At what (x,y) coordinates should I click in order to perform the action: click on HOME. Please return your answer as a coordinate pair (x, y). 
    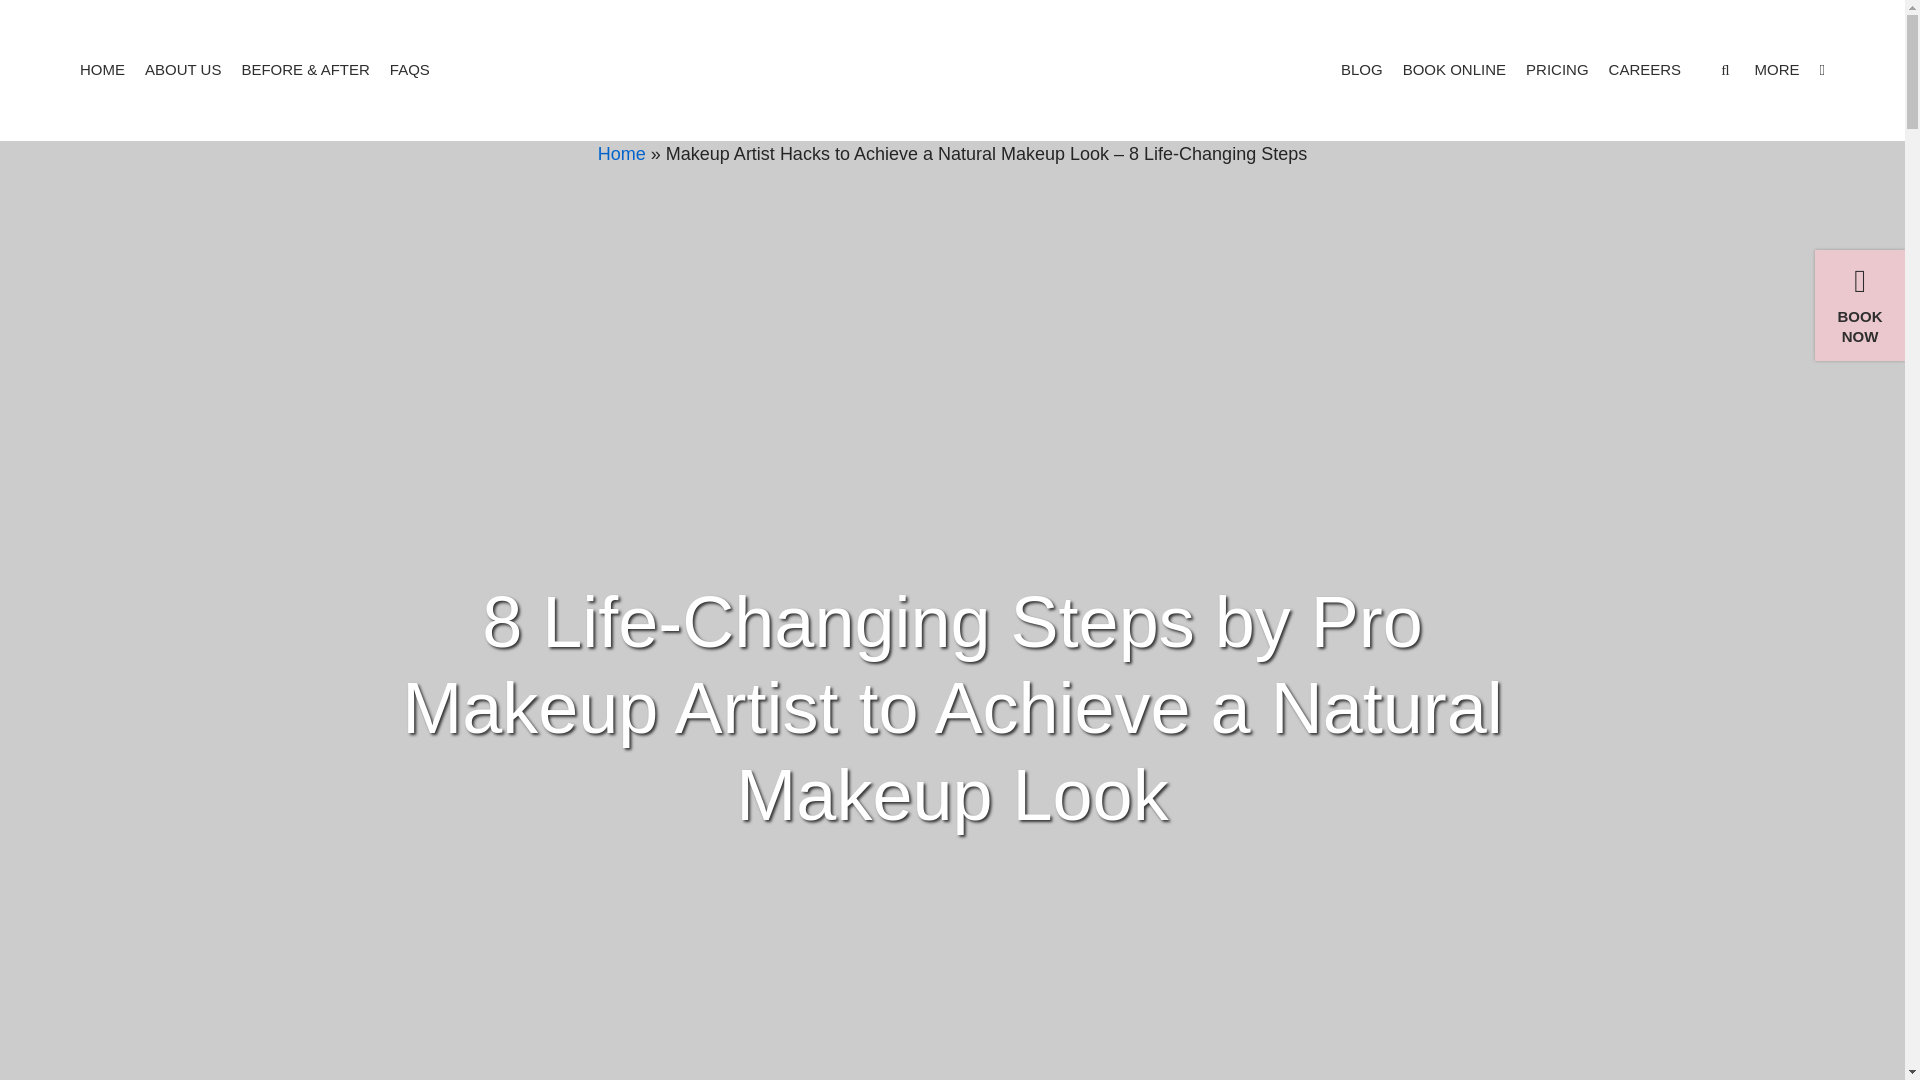
    Looking at the image, I should click on (102, 70).